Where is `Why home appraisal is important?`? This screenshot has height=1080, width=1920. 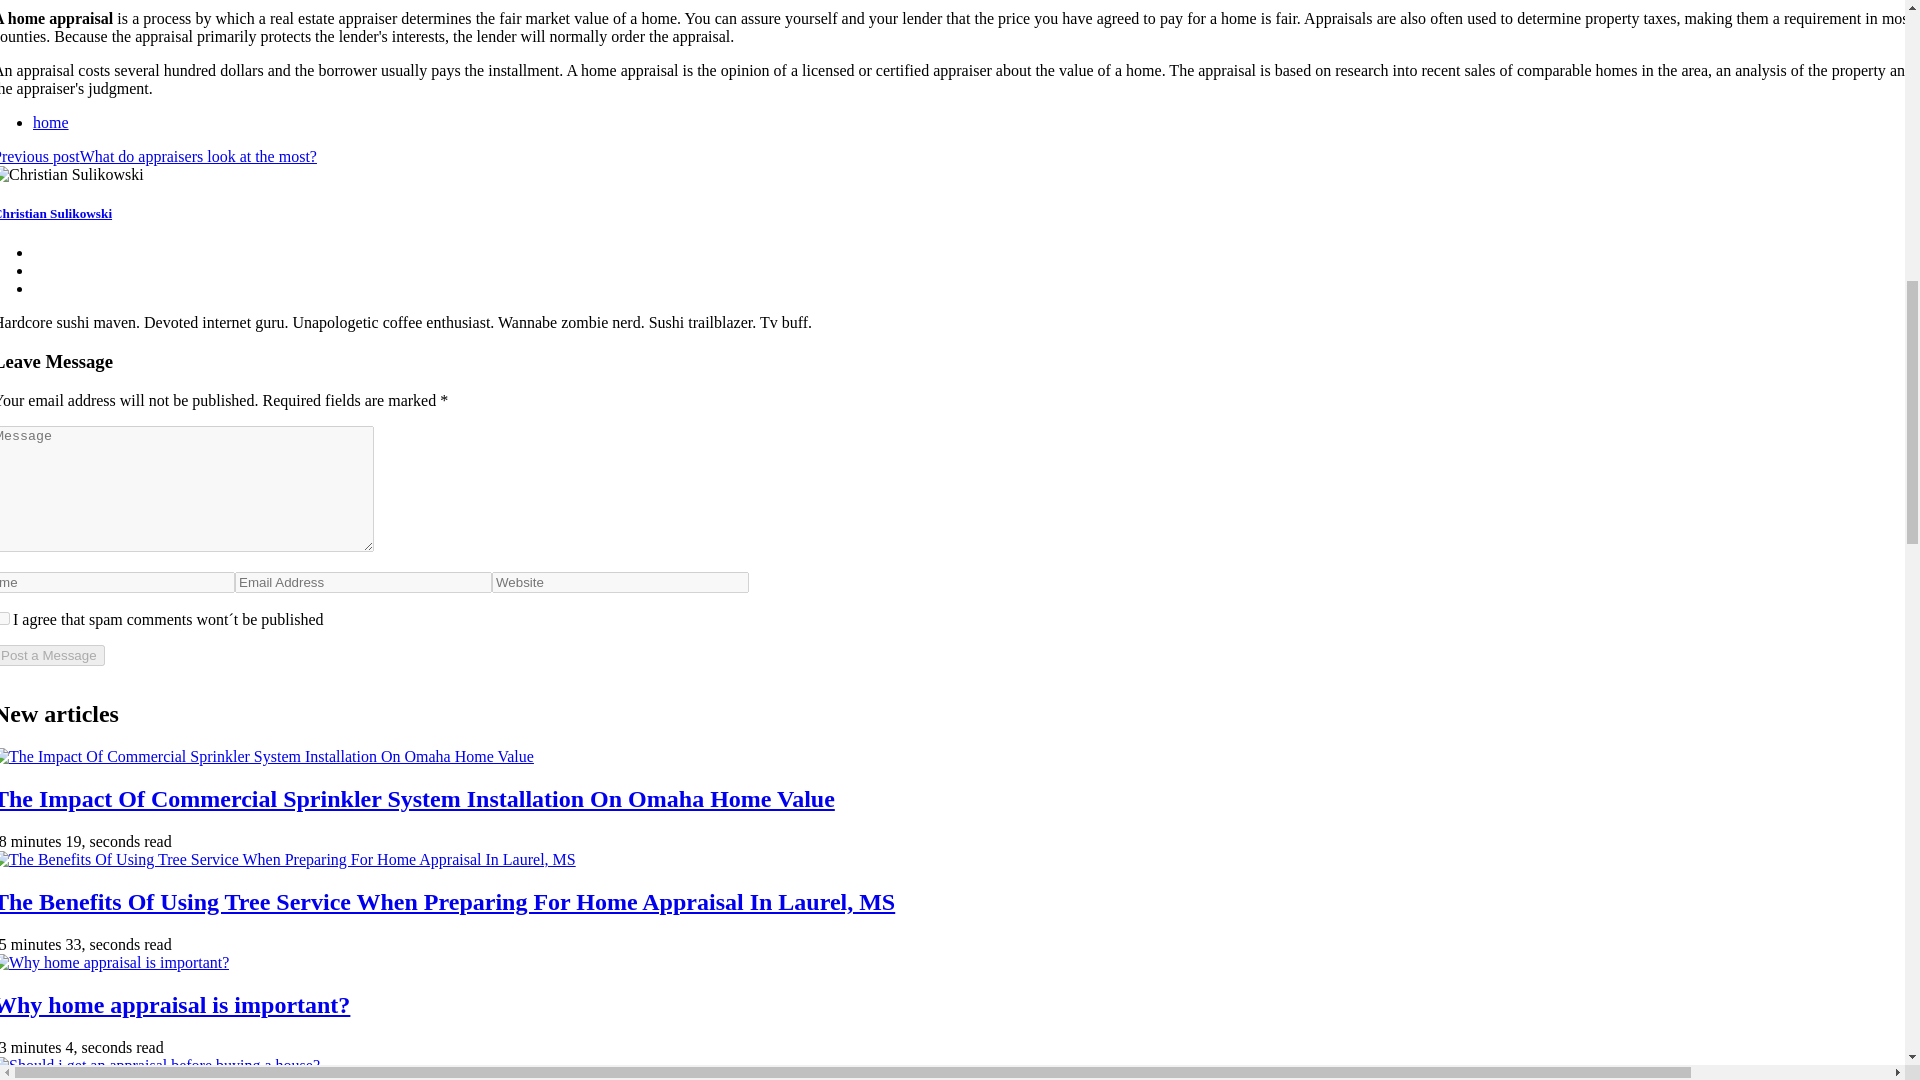
Why home appraisal is important? is located at coordinates (174, 1005).